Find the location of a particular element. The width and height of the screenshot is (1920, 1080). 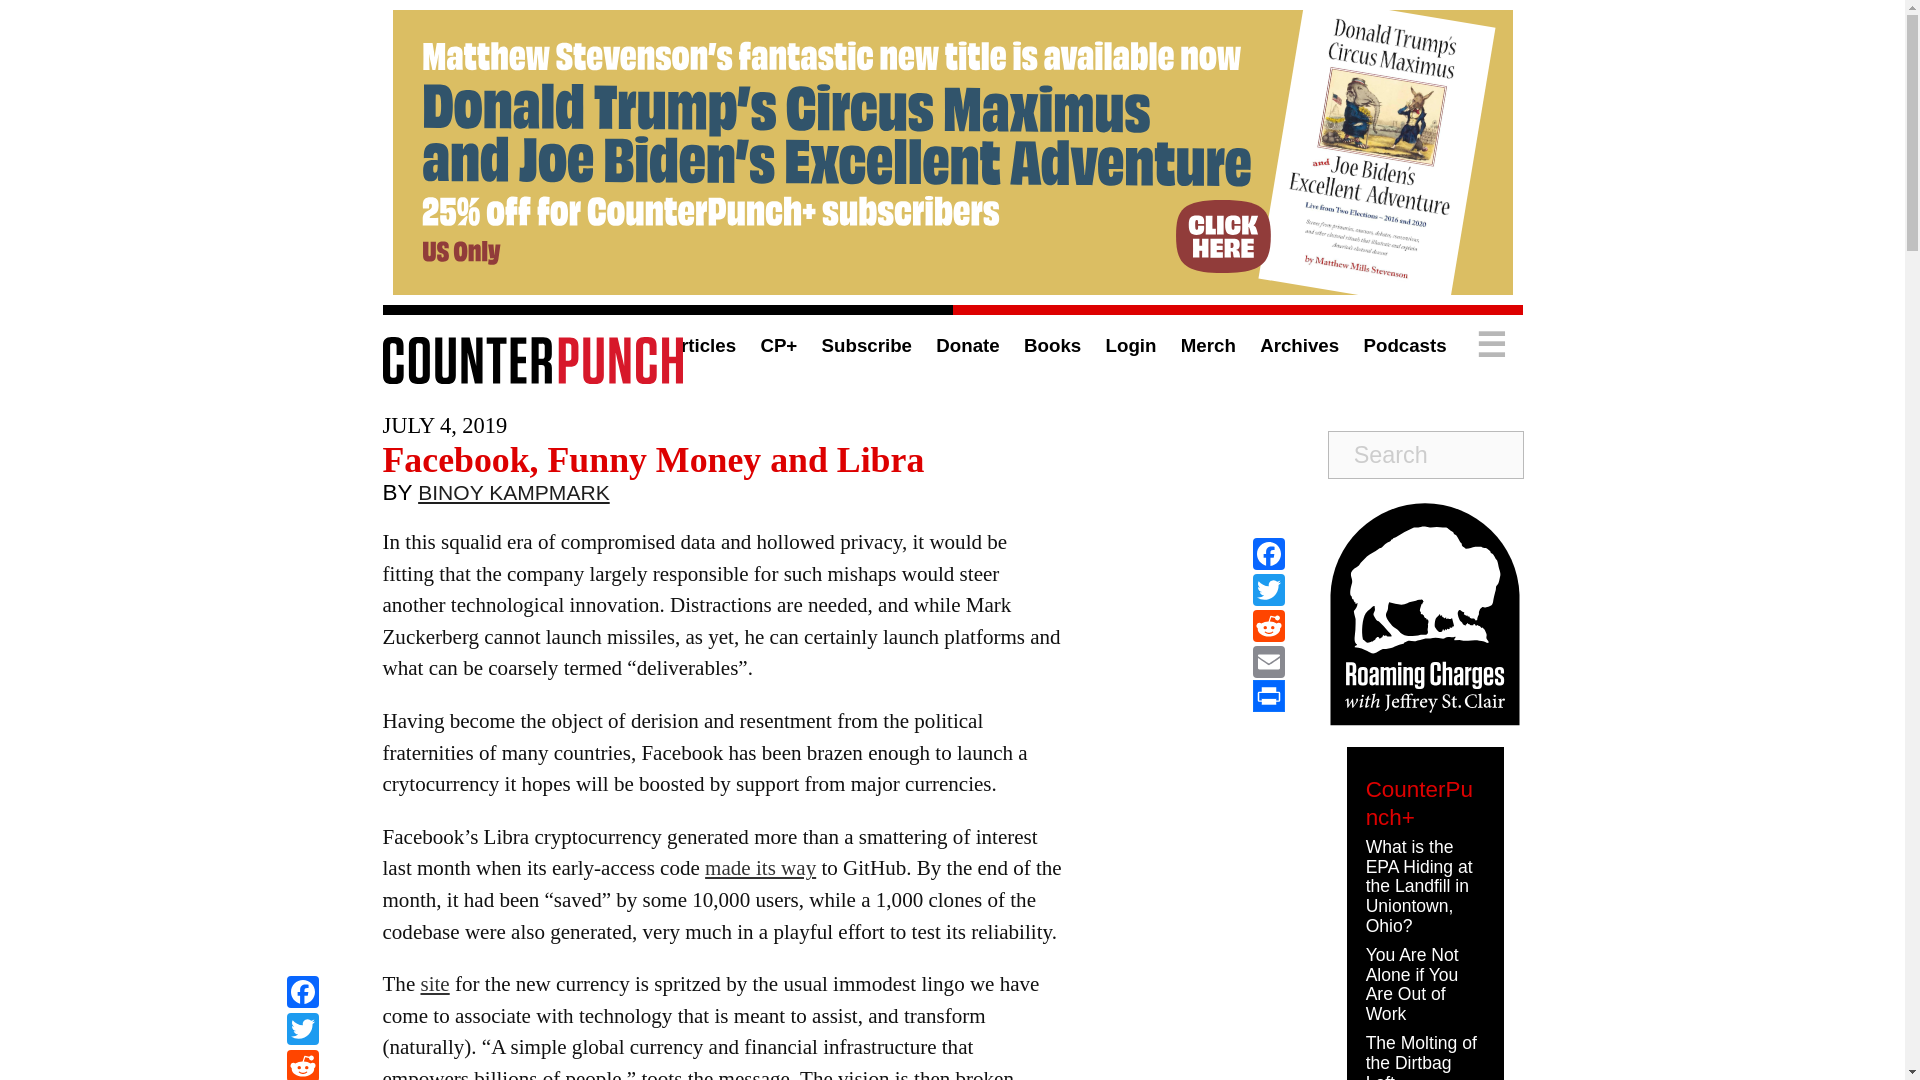

Reddit is located at coordinates (302, 1064).